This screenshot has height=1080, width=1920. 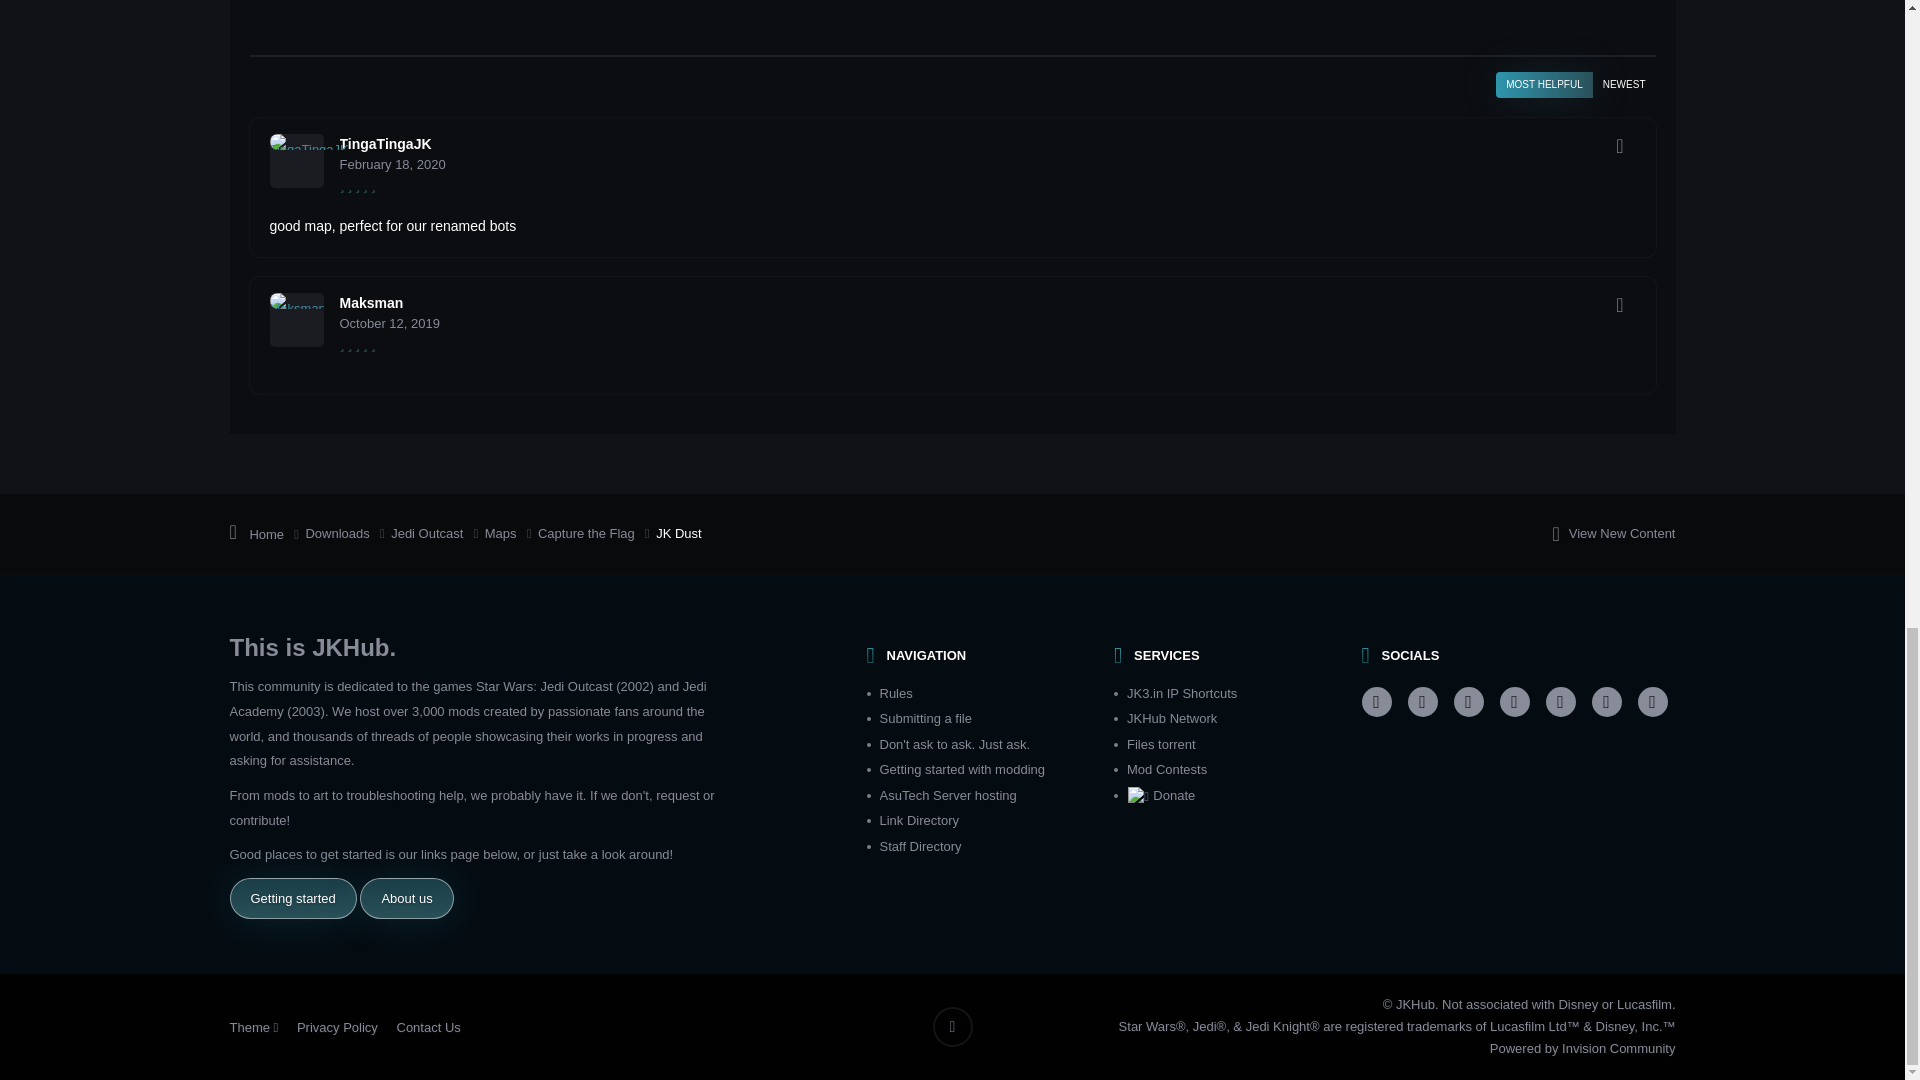 I want to click on Go to TingaTingaJK's profile, so click(x=297, y=160).